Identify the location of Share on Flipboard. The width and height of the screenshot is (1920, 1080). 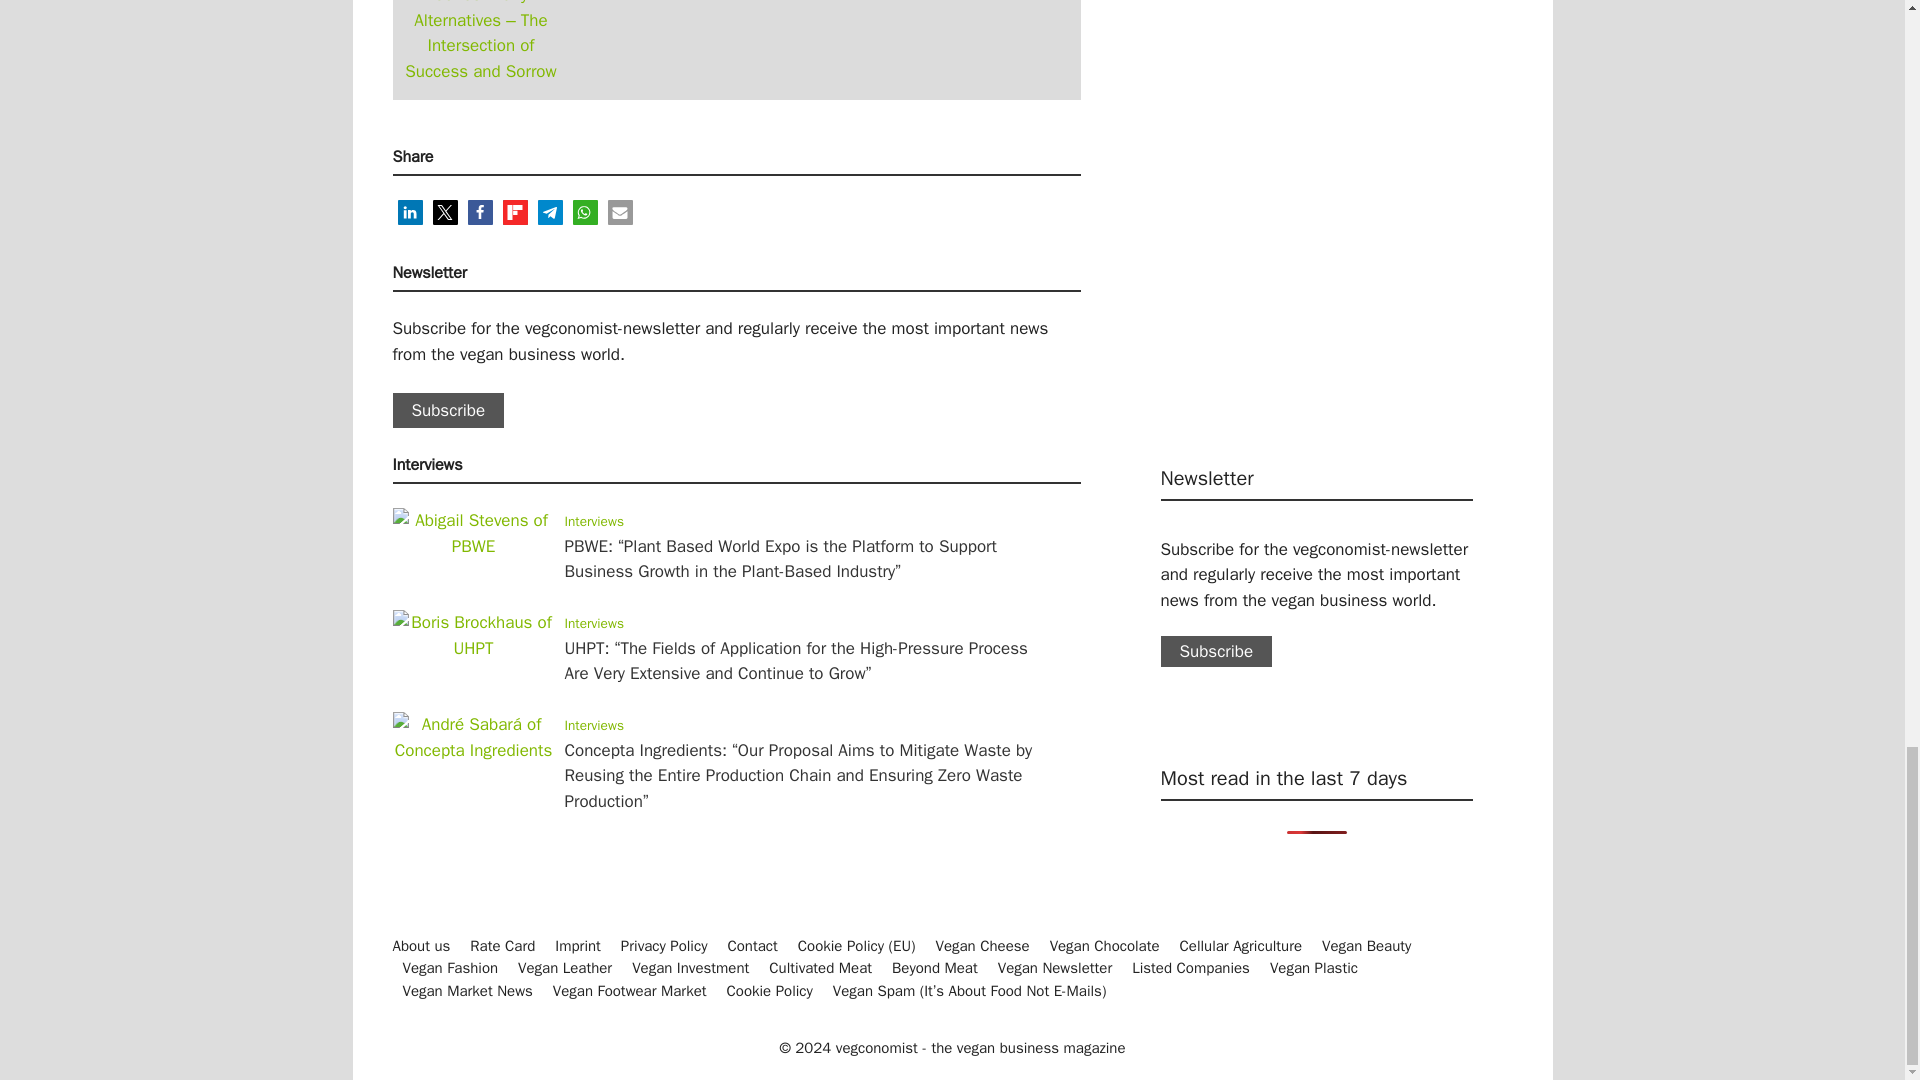
(514, 212).